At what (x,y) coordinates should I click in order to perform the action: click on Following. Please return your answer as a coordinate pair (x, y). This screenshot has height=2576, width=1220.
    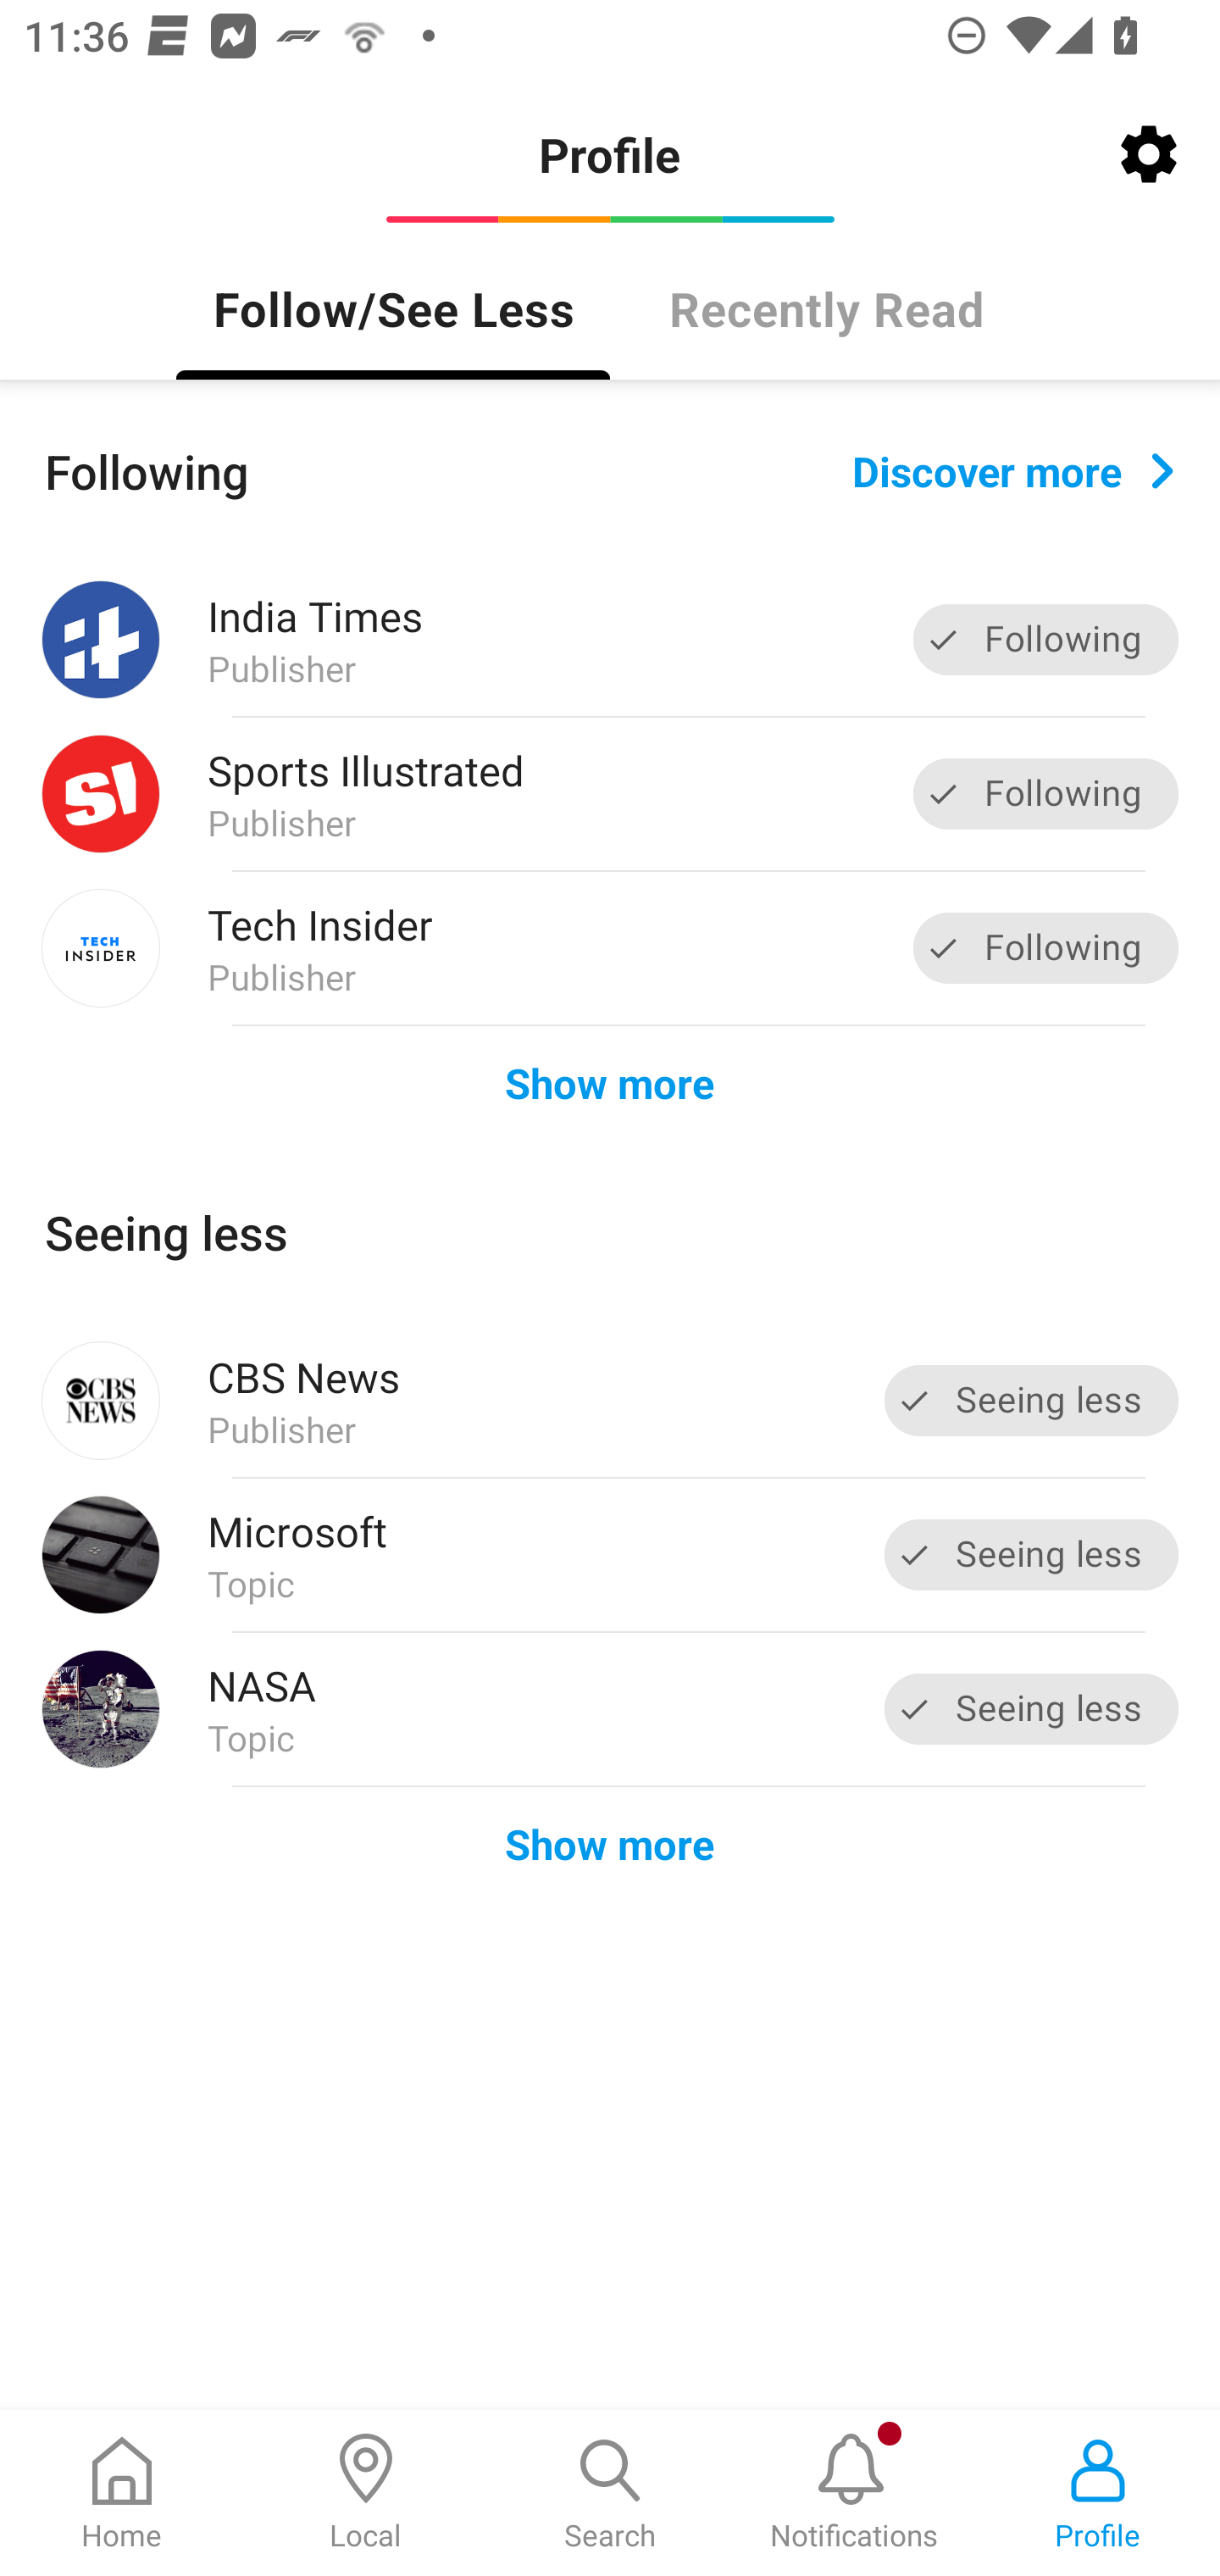
    Looking at the image, I should click on (1045, 793).